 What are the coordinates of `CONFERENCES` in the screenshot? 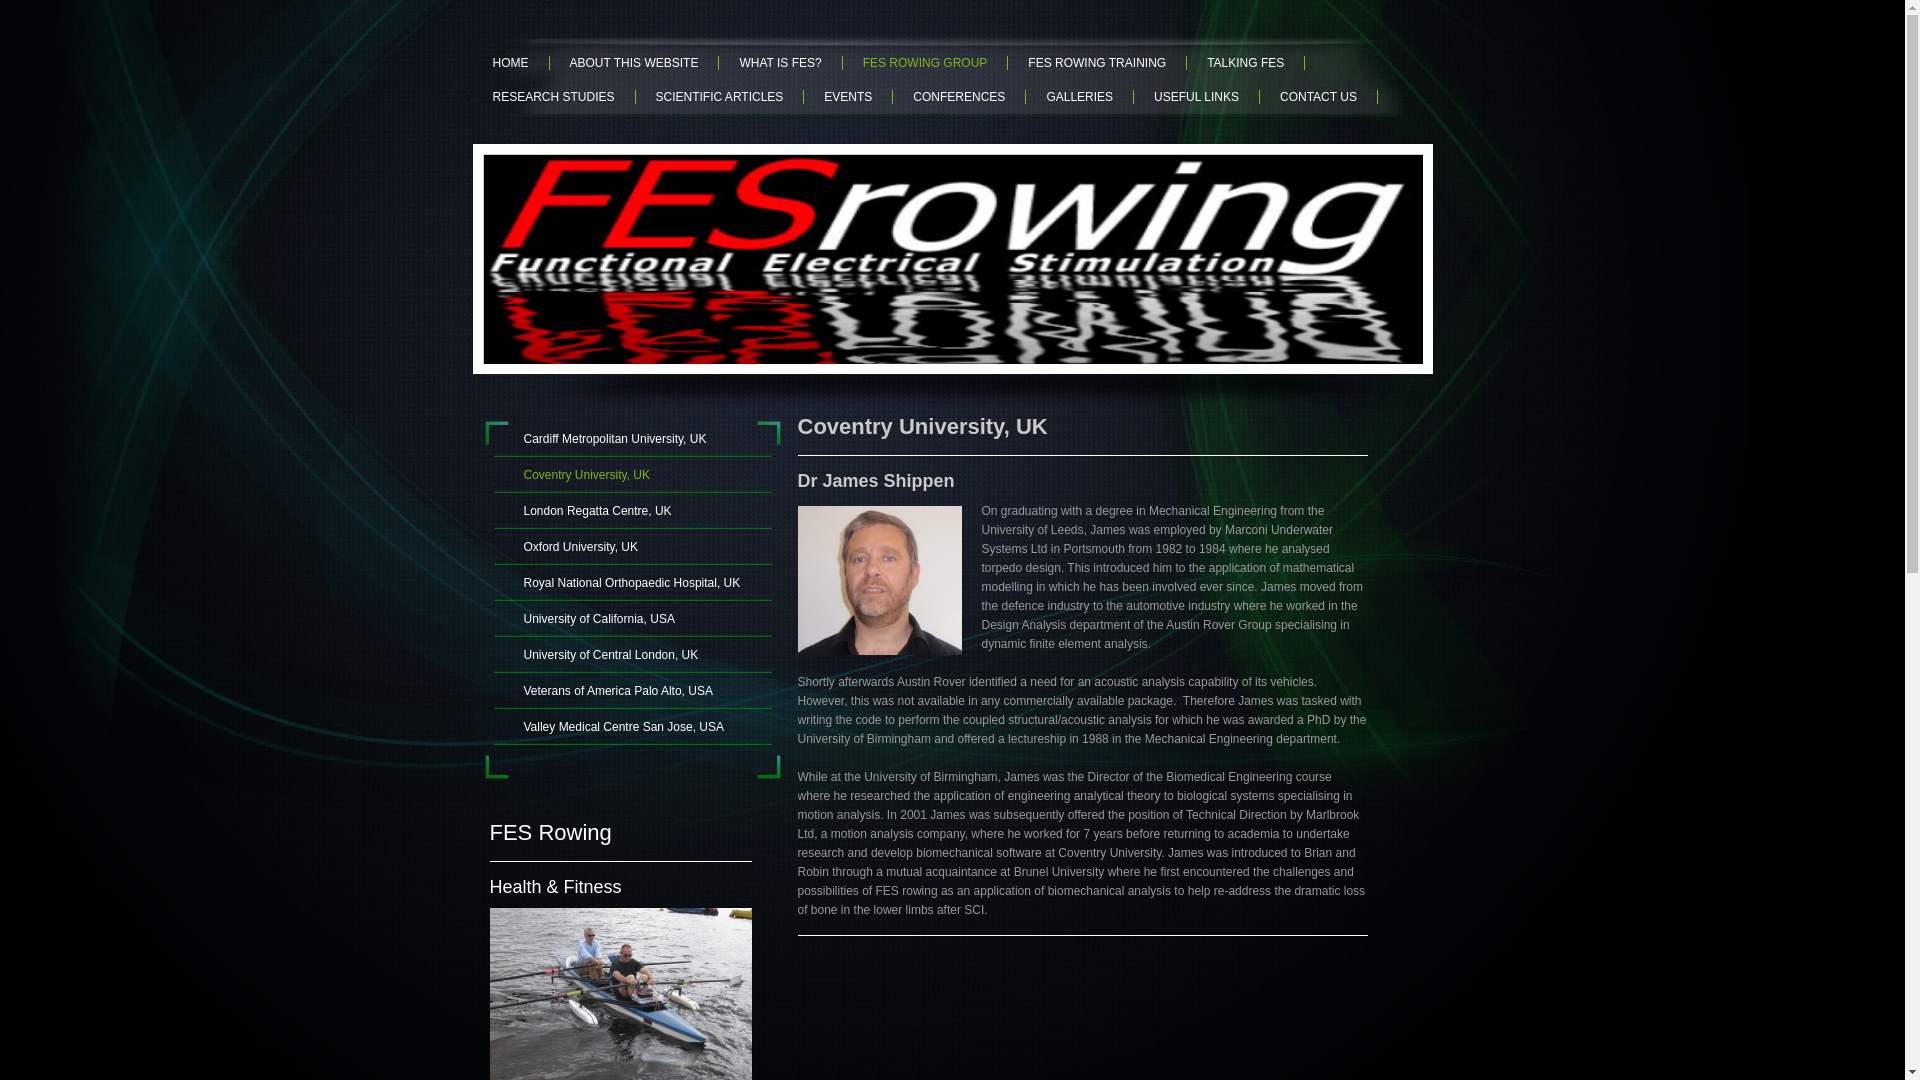 It's located at (958, 96).